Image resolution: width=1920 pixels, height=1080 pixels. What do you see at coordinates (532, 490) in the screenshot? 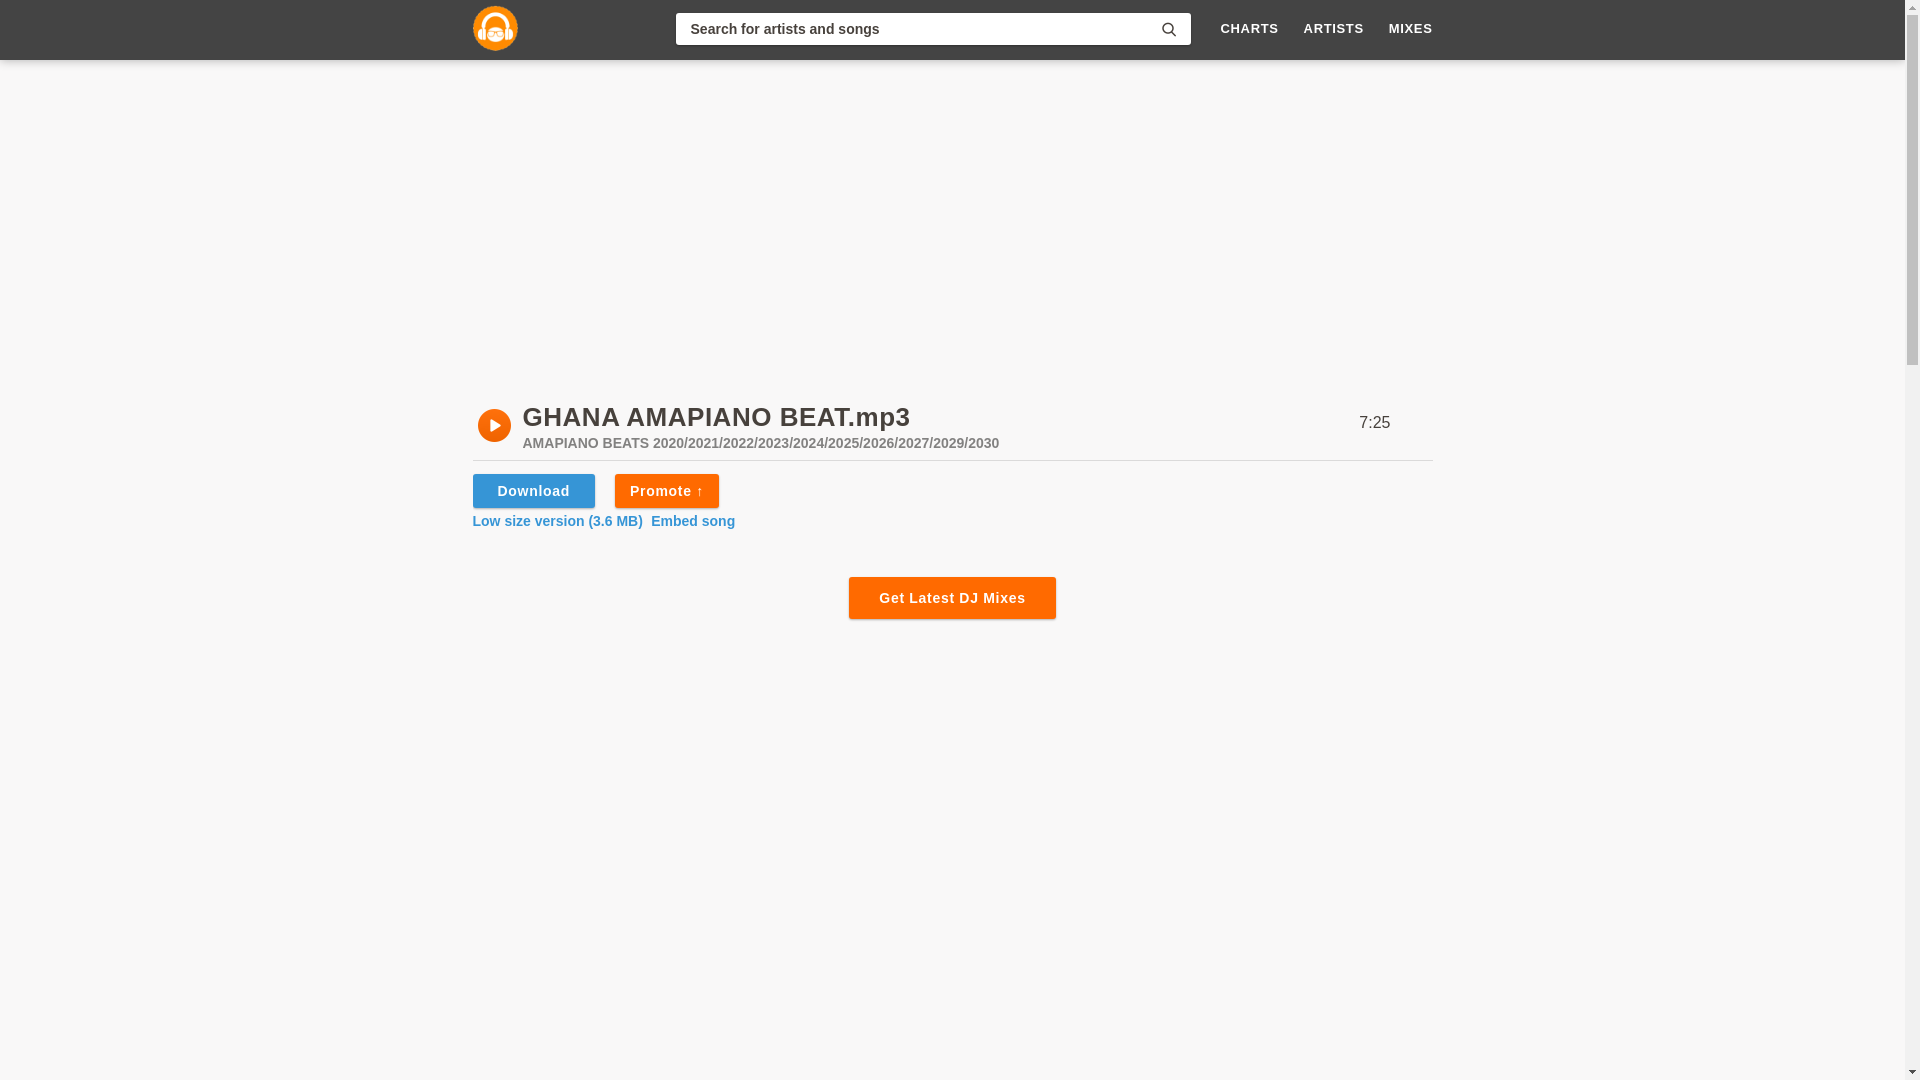
I see `Download` at bounding box center [532, 490].